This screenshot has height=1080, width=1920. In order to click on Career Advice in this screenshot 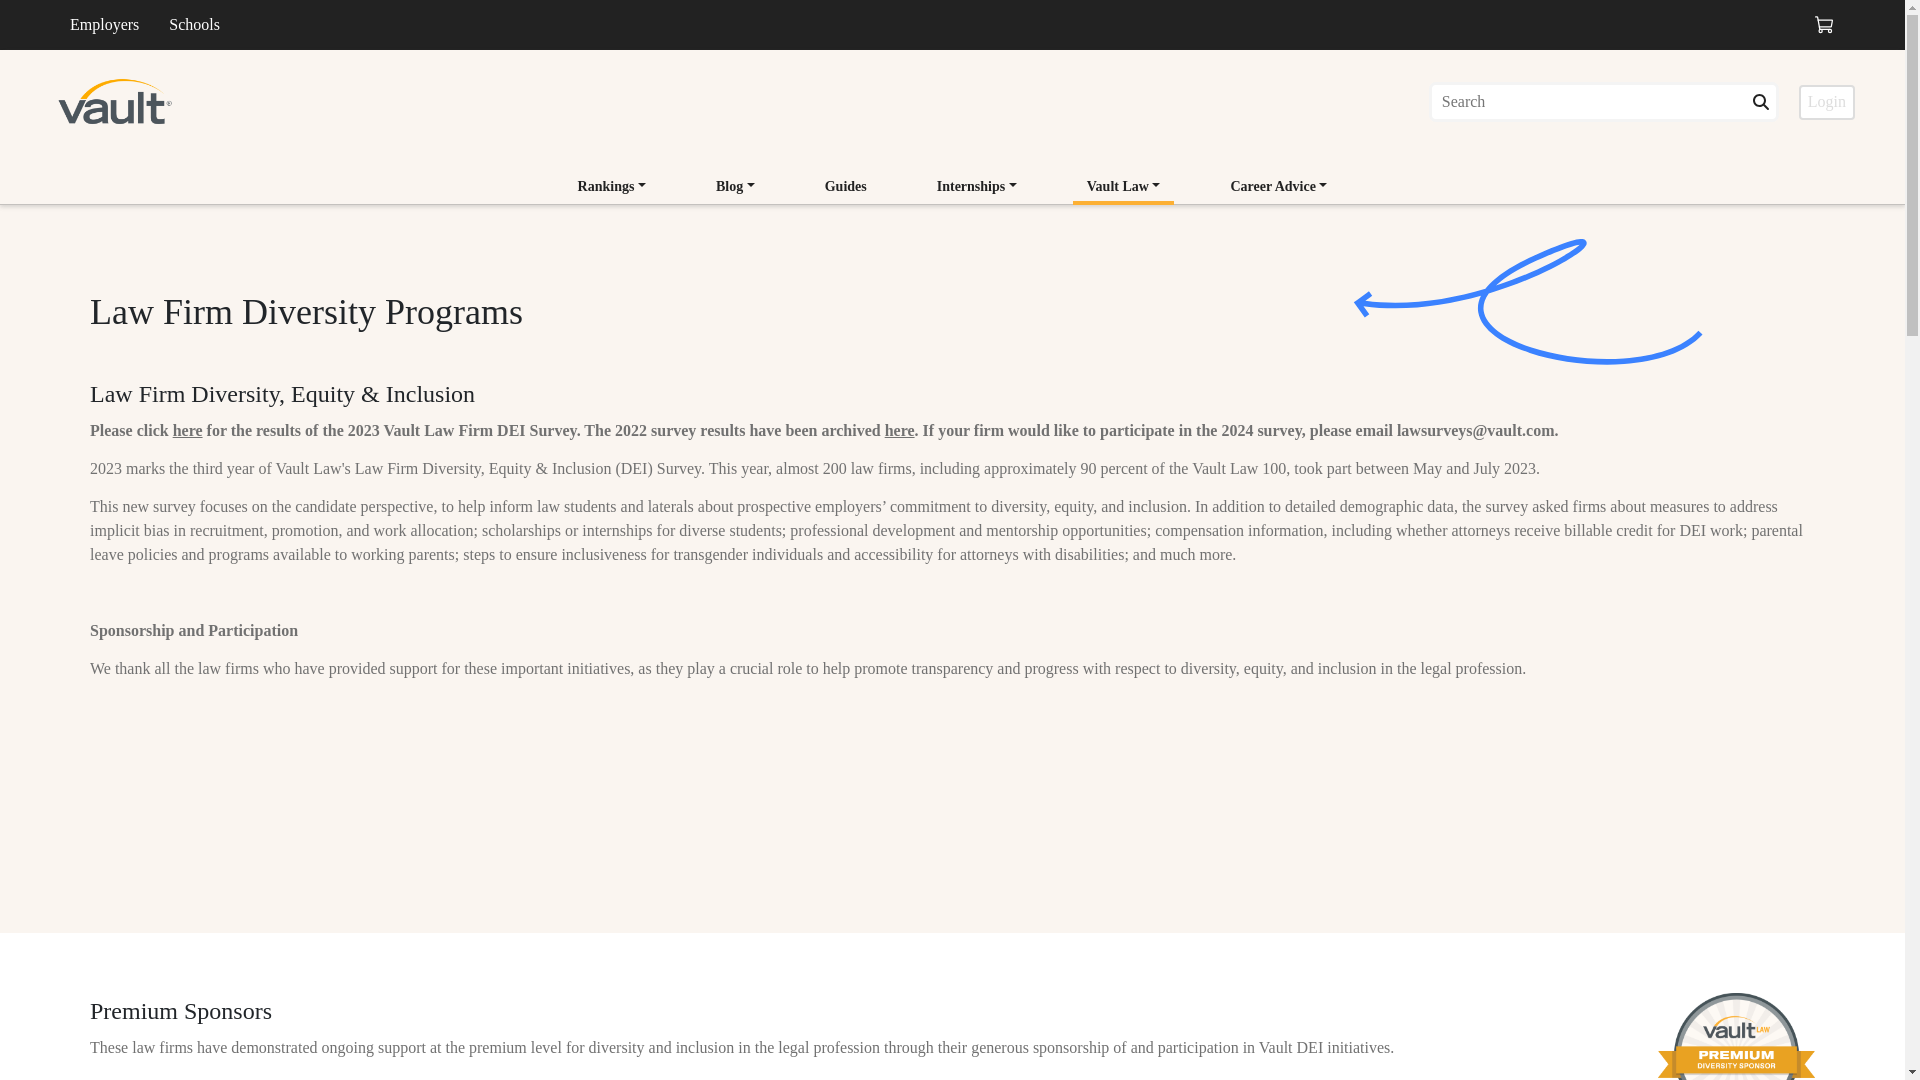, I will do `click(1278, 188)`.